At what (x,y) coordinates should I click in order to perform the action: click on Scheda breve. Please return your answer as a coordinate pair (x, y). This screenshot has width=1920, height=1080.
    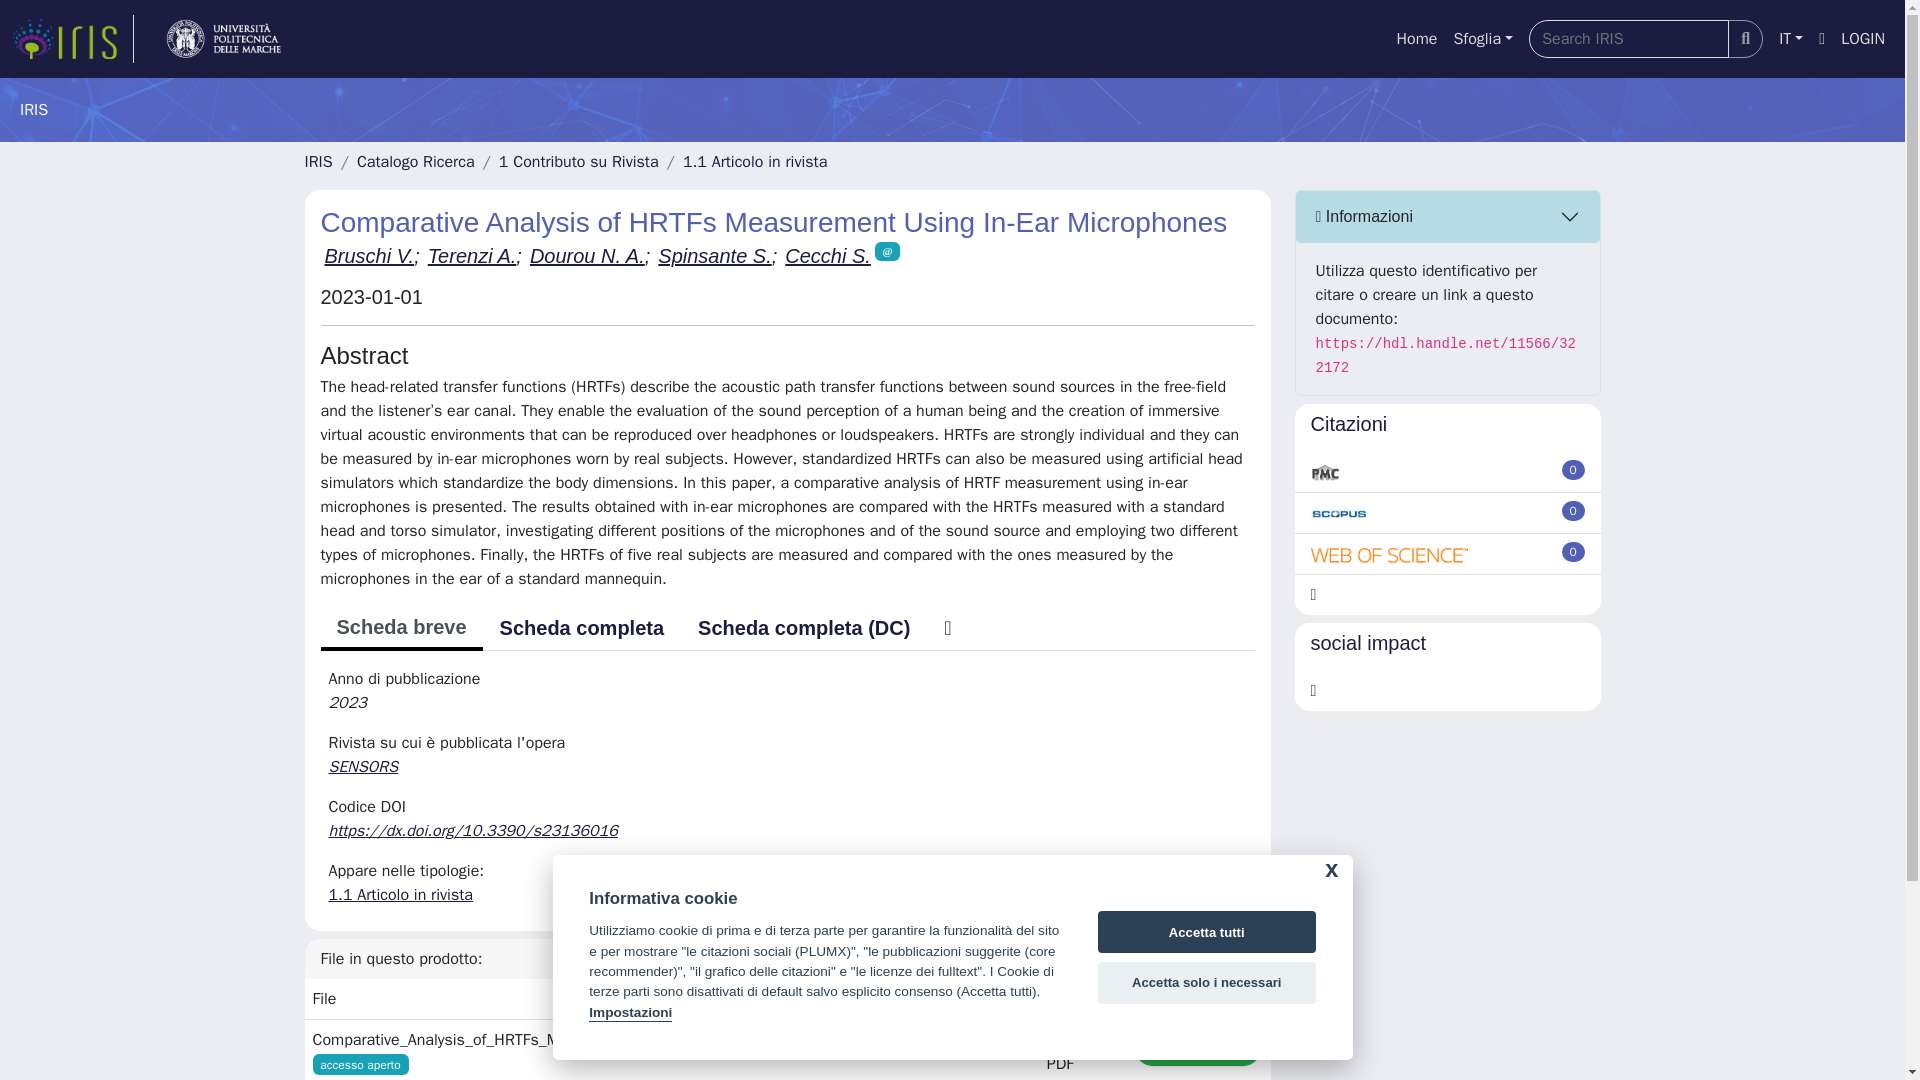
    Looking at the image, I should click on (400, 628).